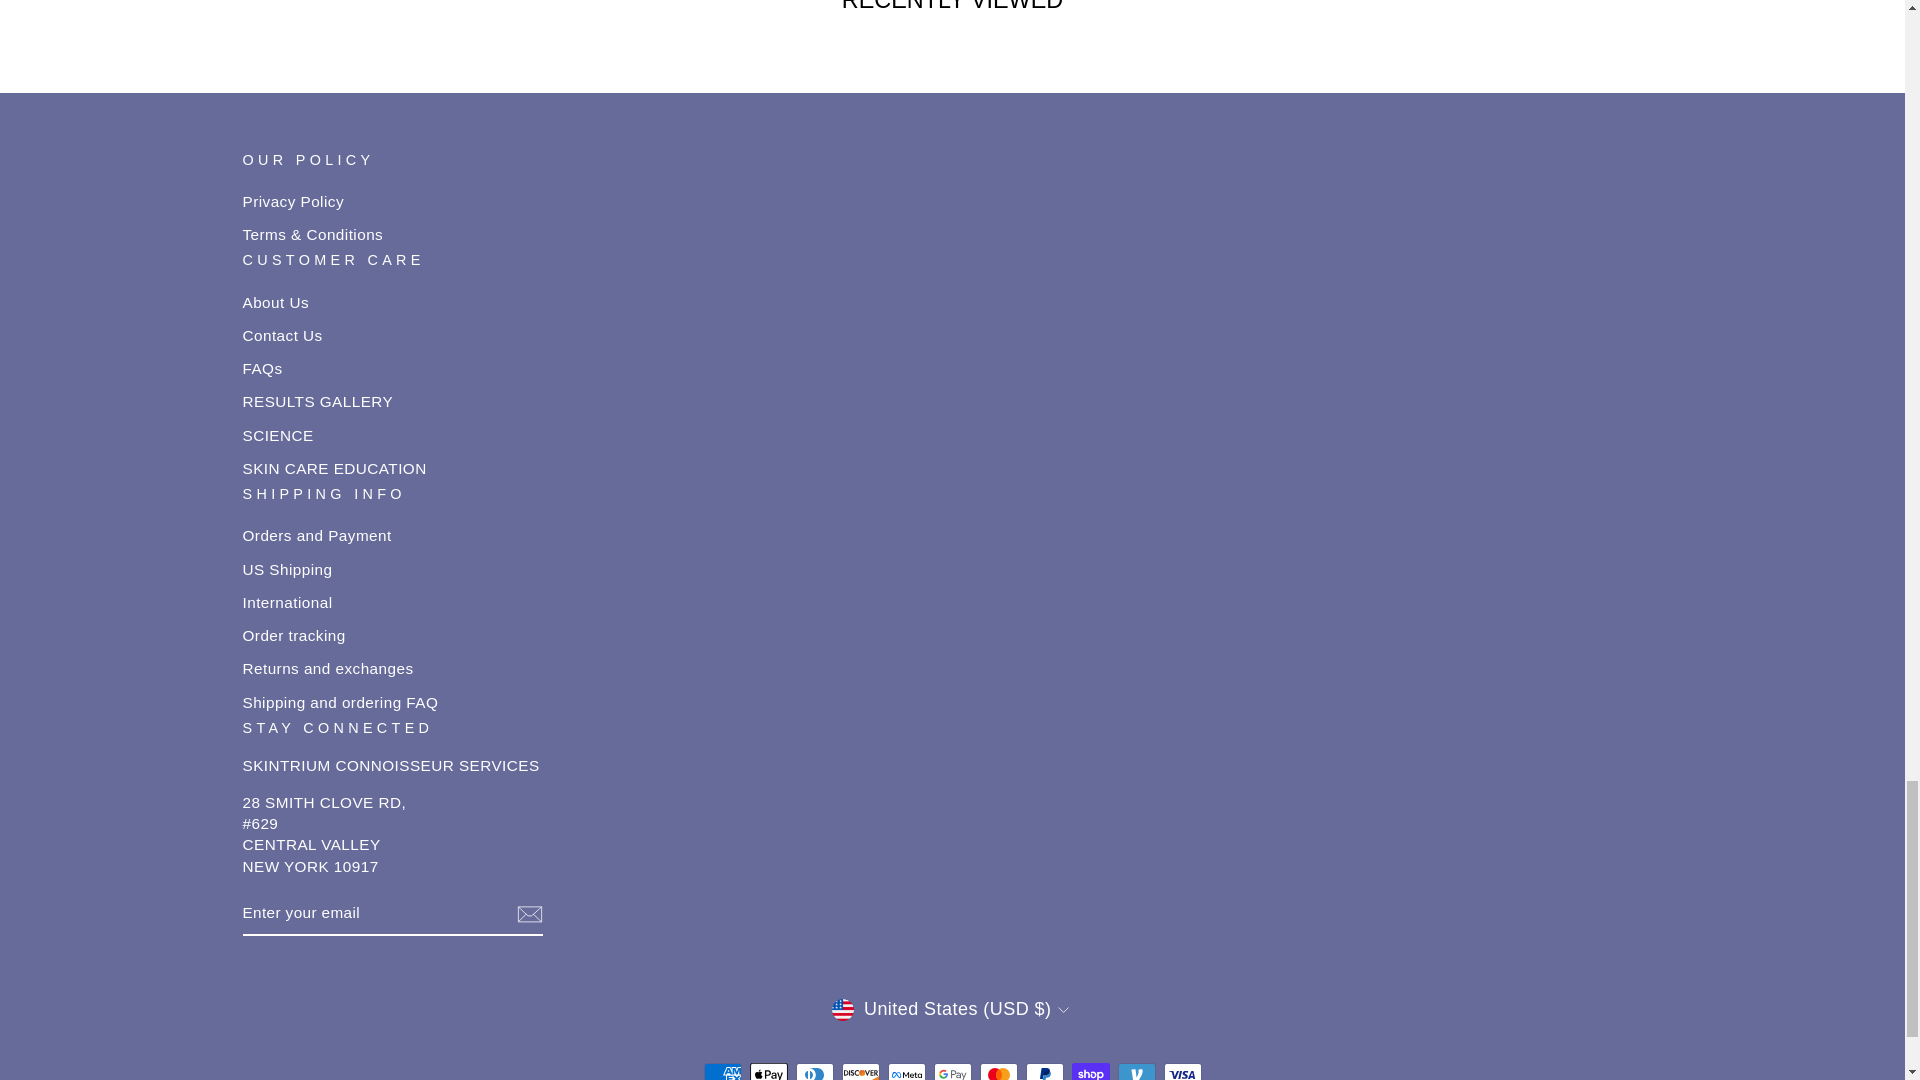  I want to click on American Express, so click(722, 1071).